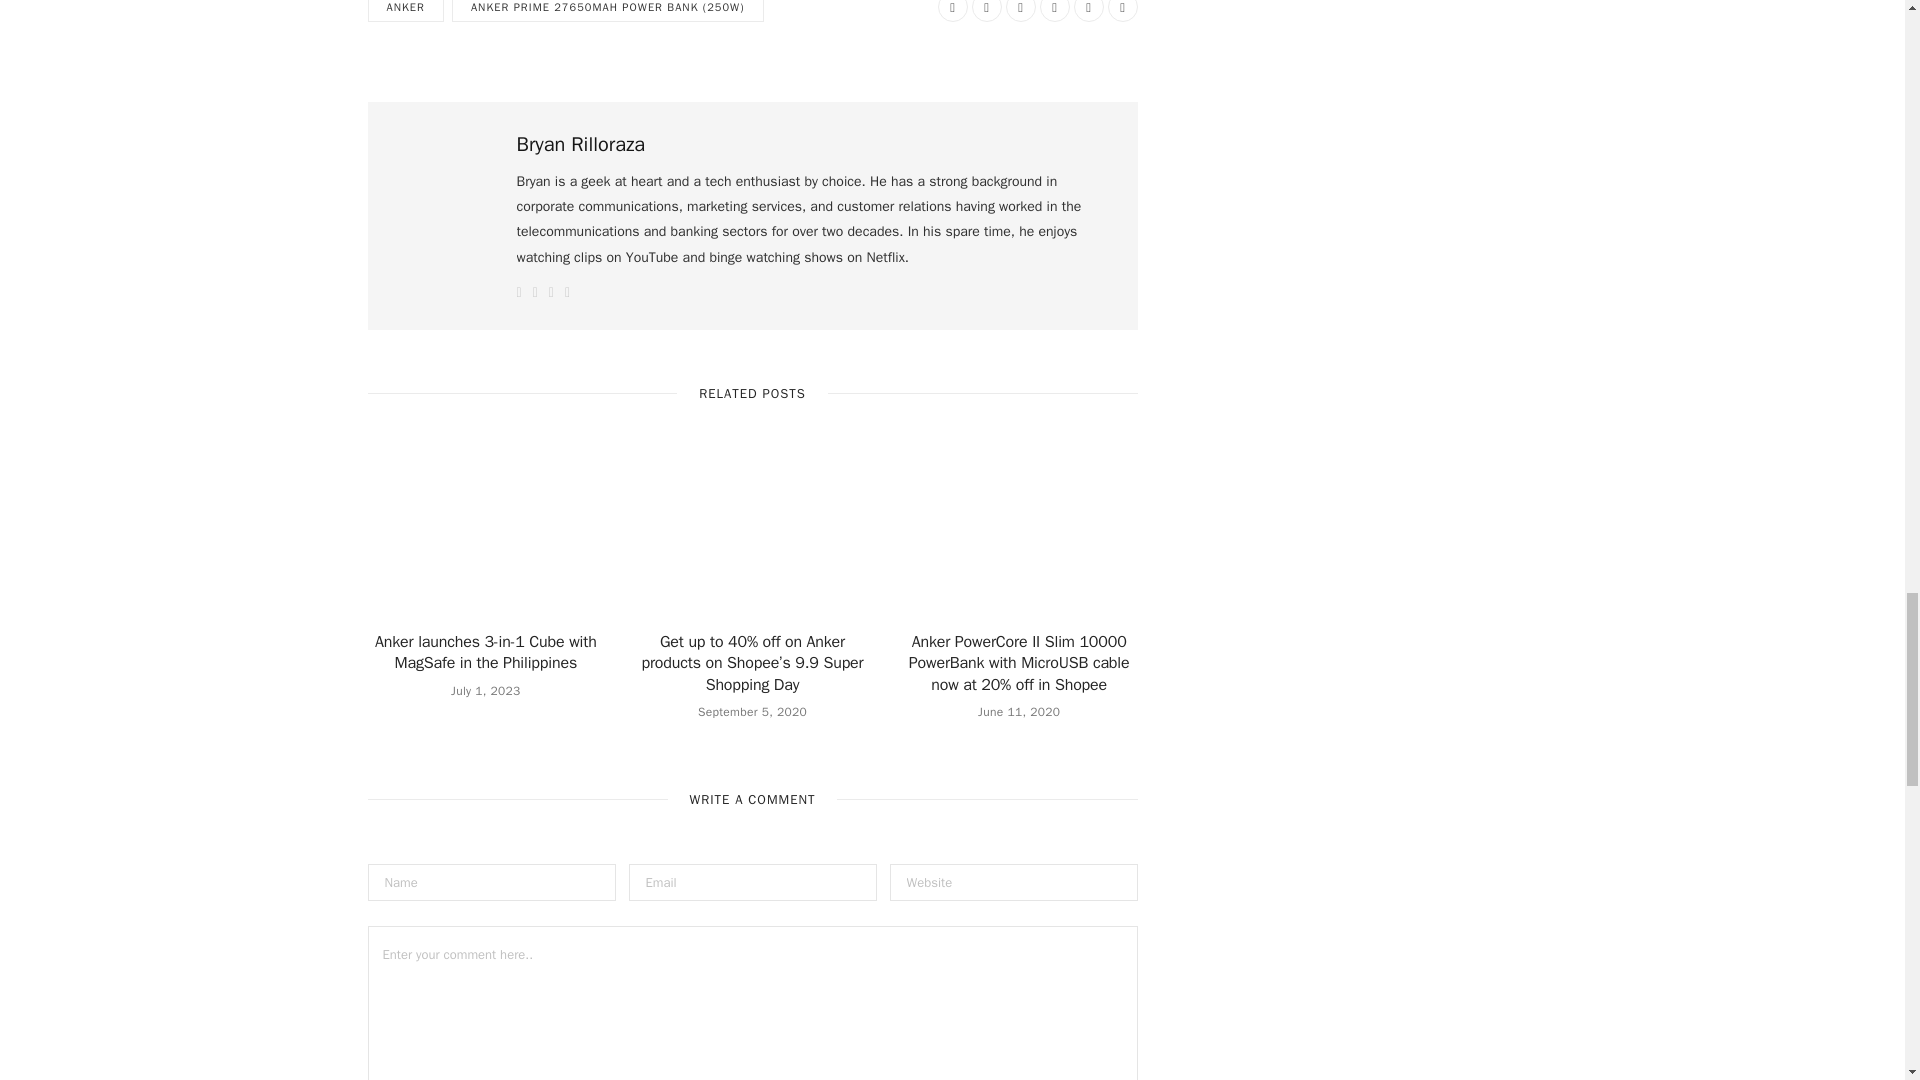 Image resolution: width=1920 pixels, height=1080 pixels. Describe the element at coordinates (952, 10) in the screenshot. I see `Facebook` at that location.